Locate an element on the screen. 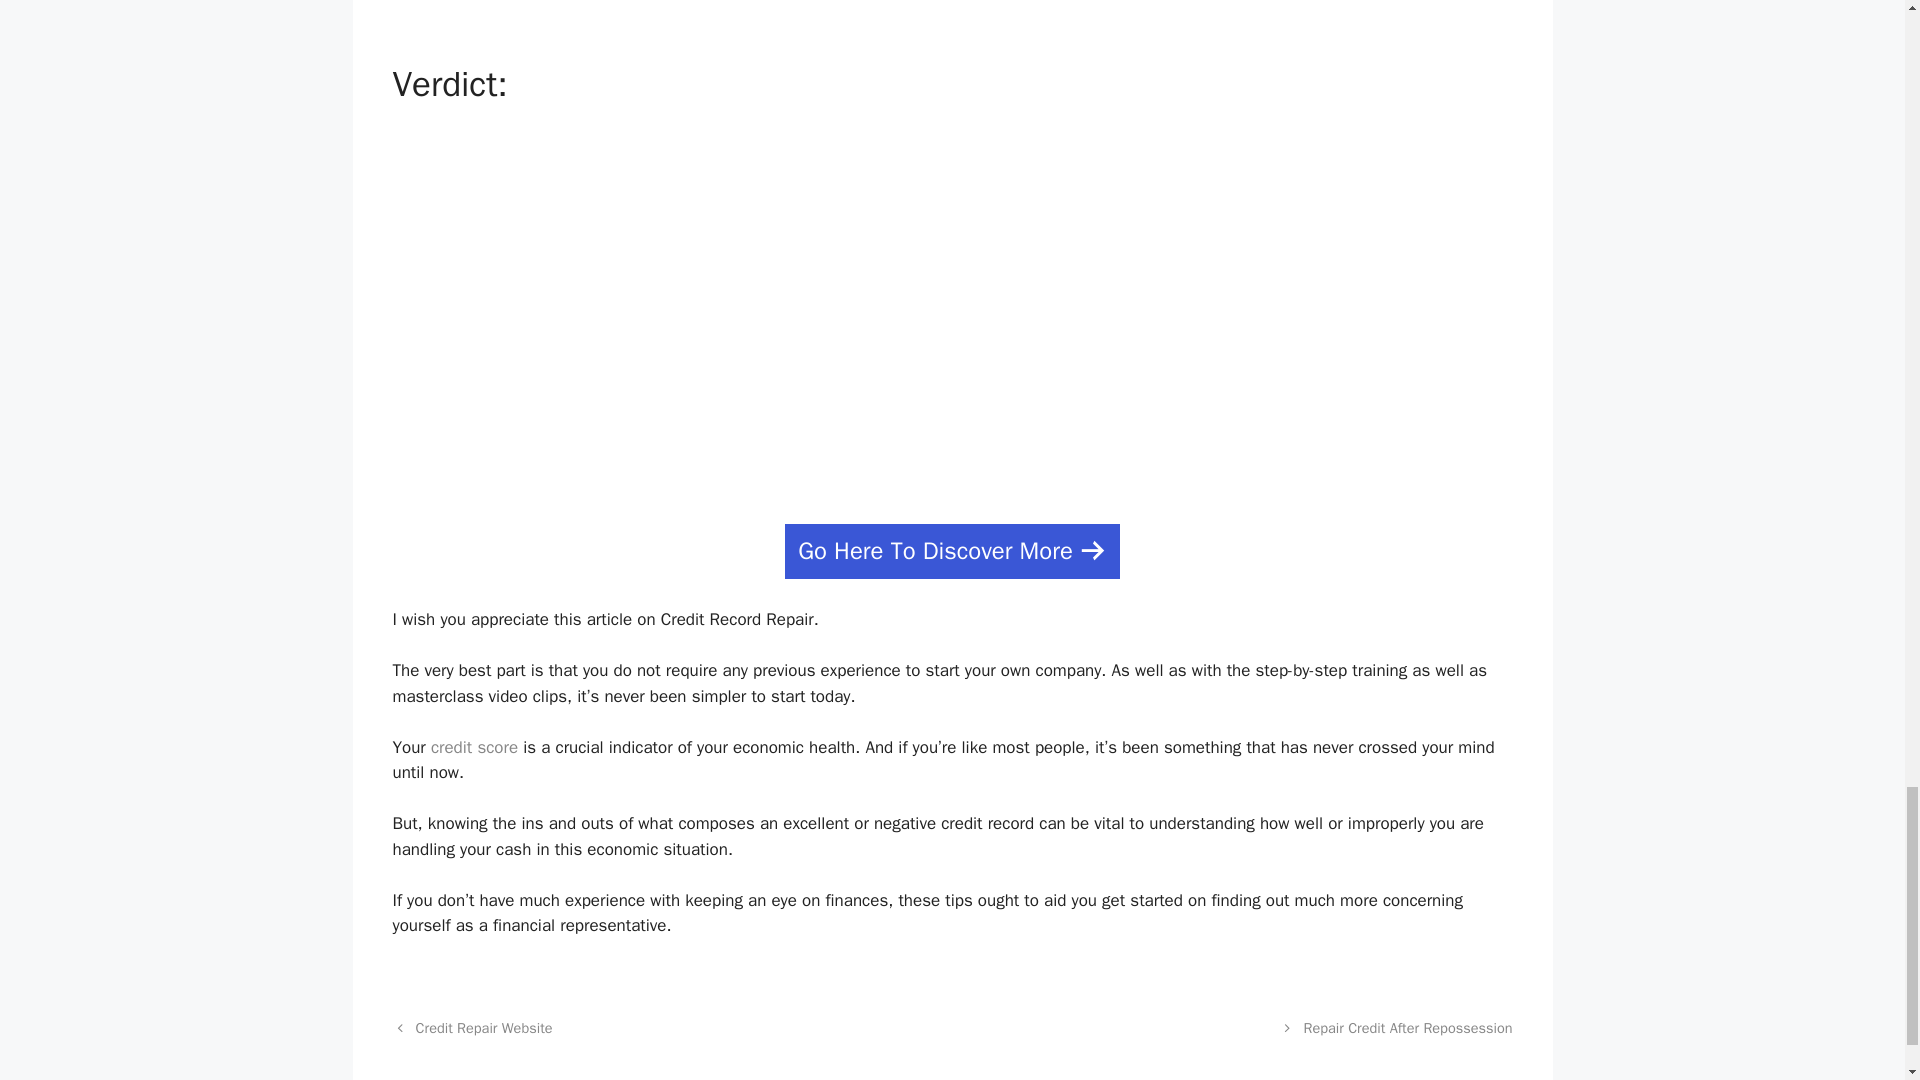 This screenshot has height=1080, width=1920. Credit Repair Website is located at coordinates (484, 1028).